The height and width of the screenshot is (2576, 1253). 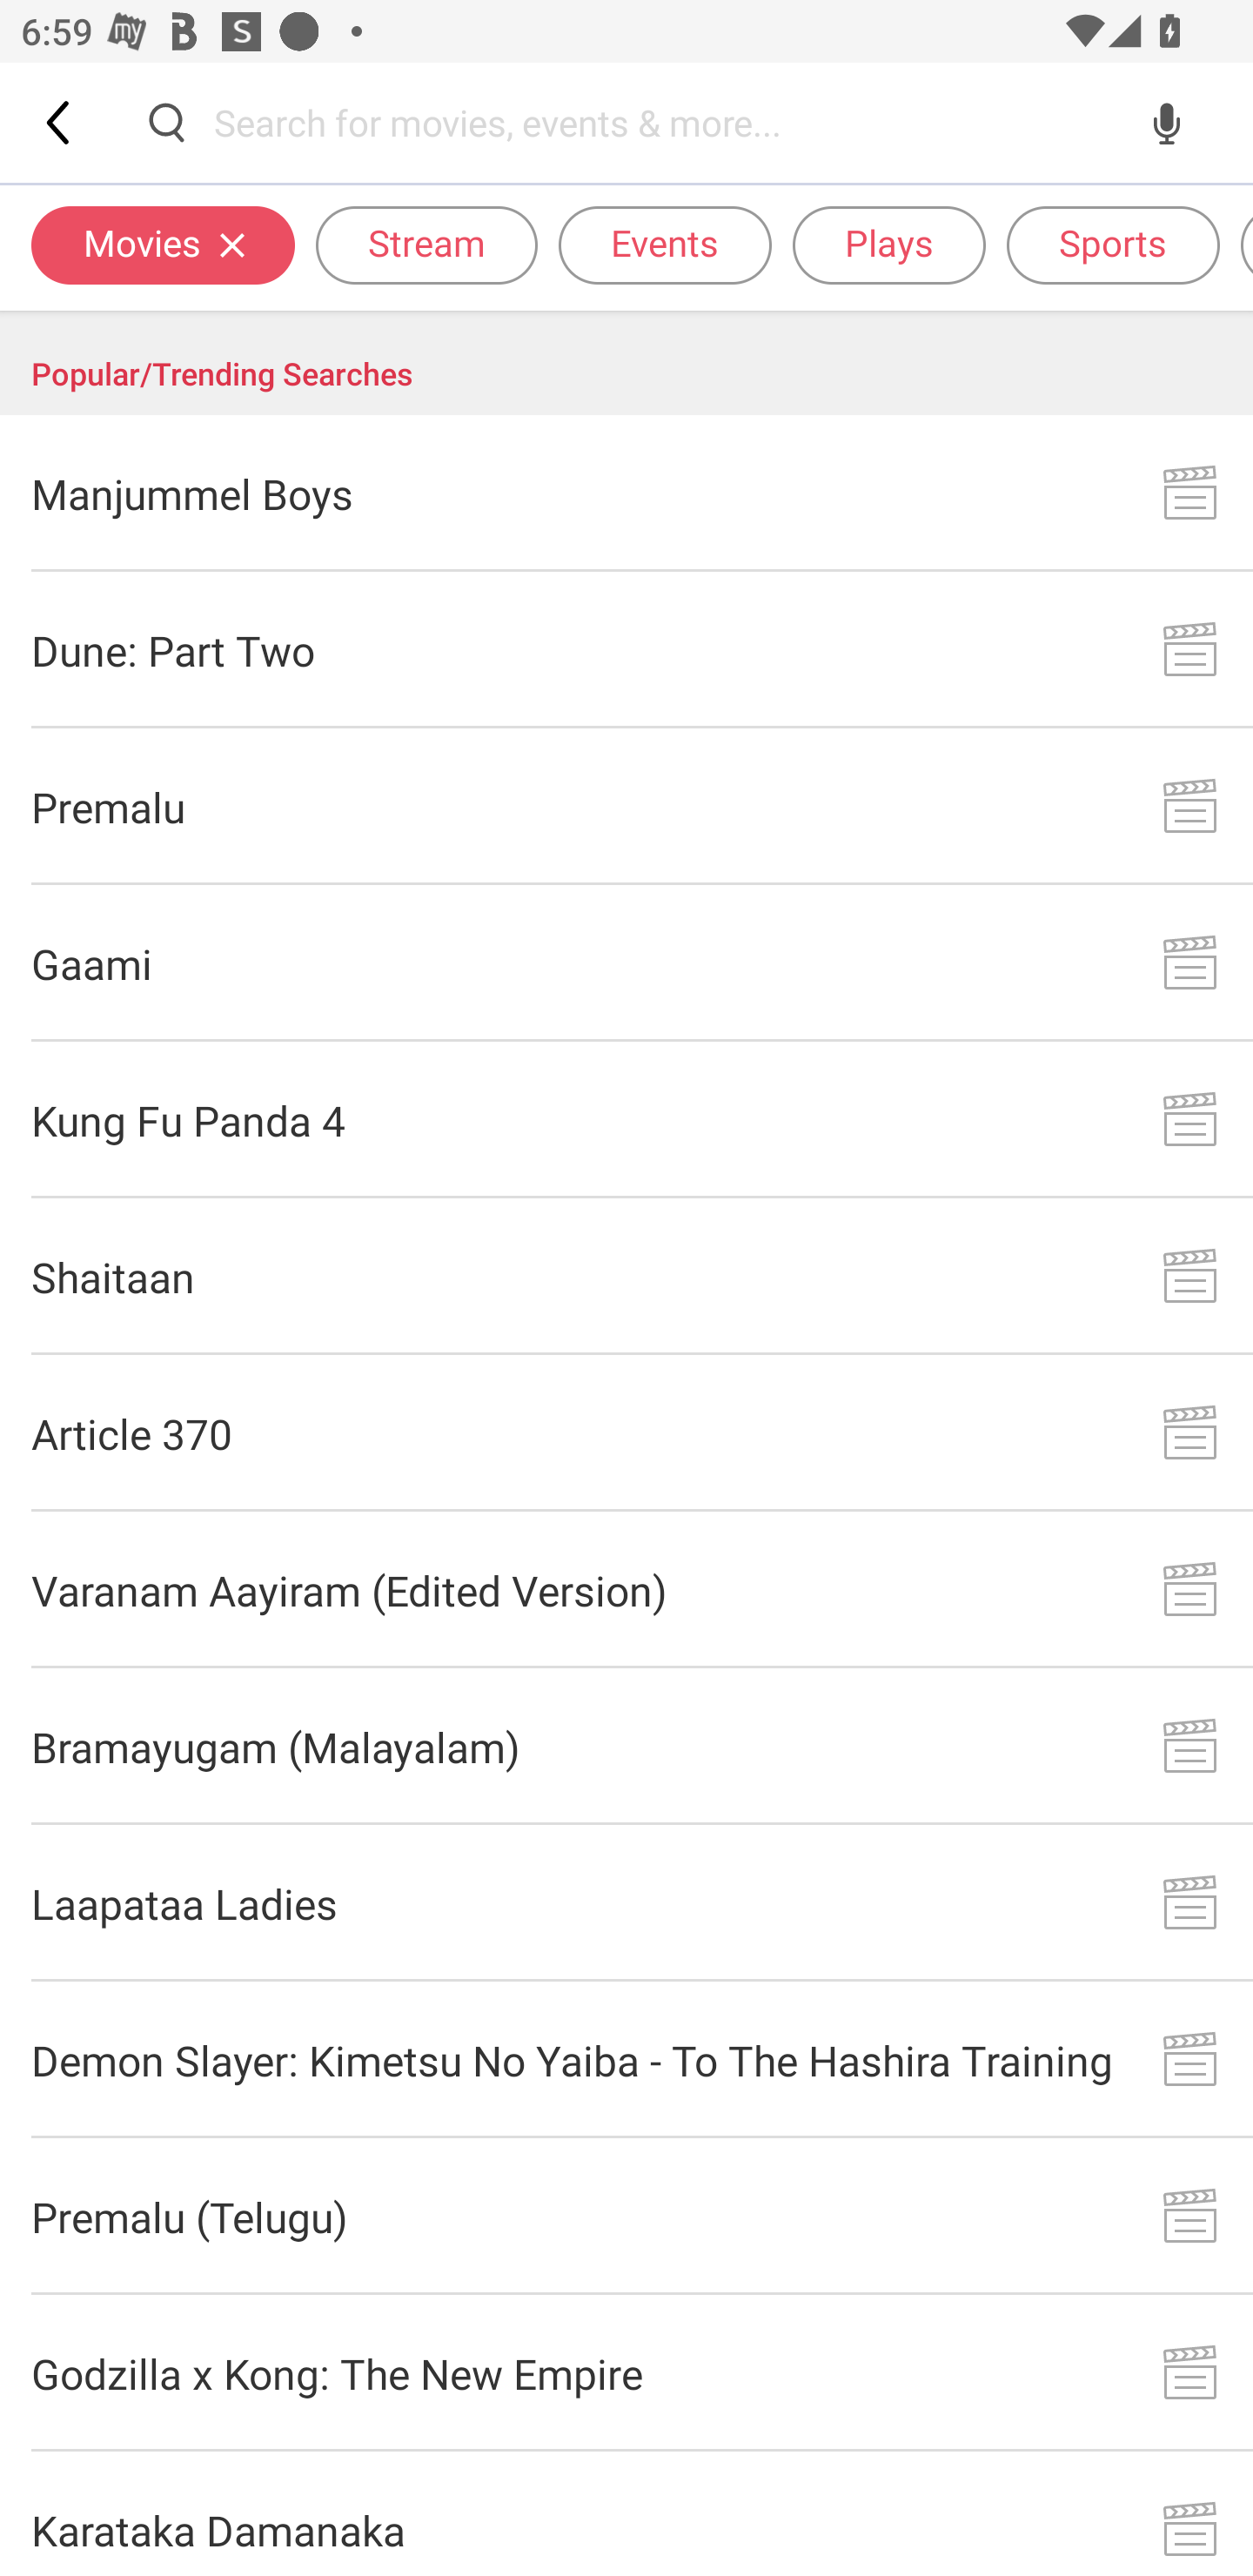 I want to click on Movies Clear, so click(x=163, y=244).